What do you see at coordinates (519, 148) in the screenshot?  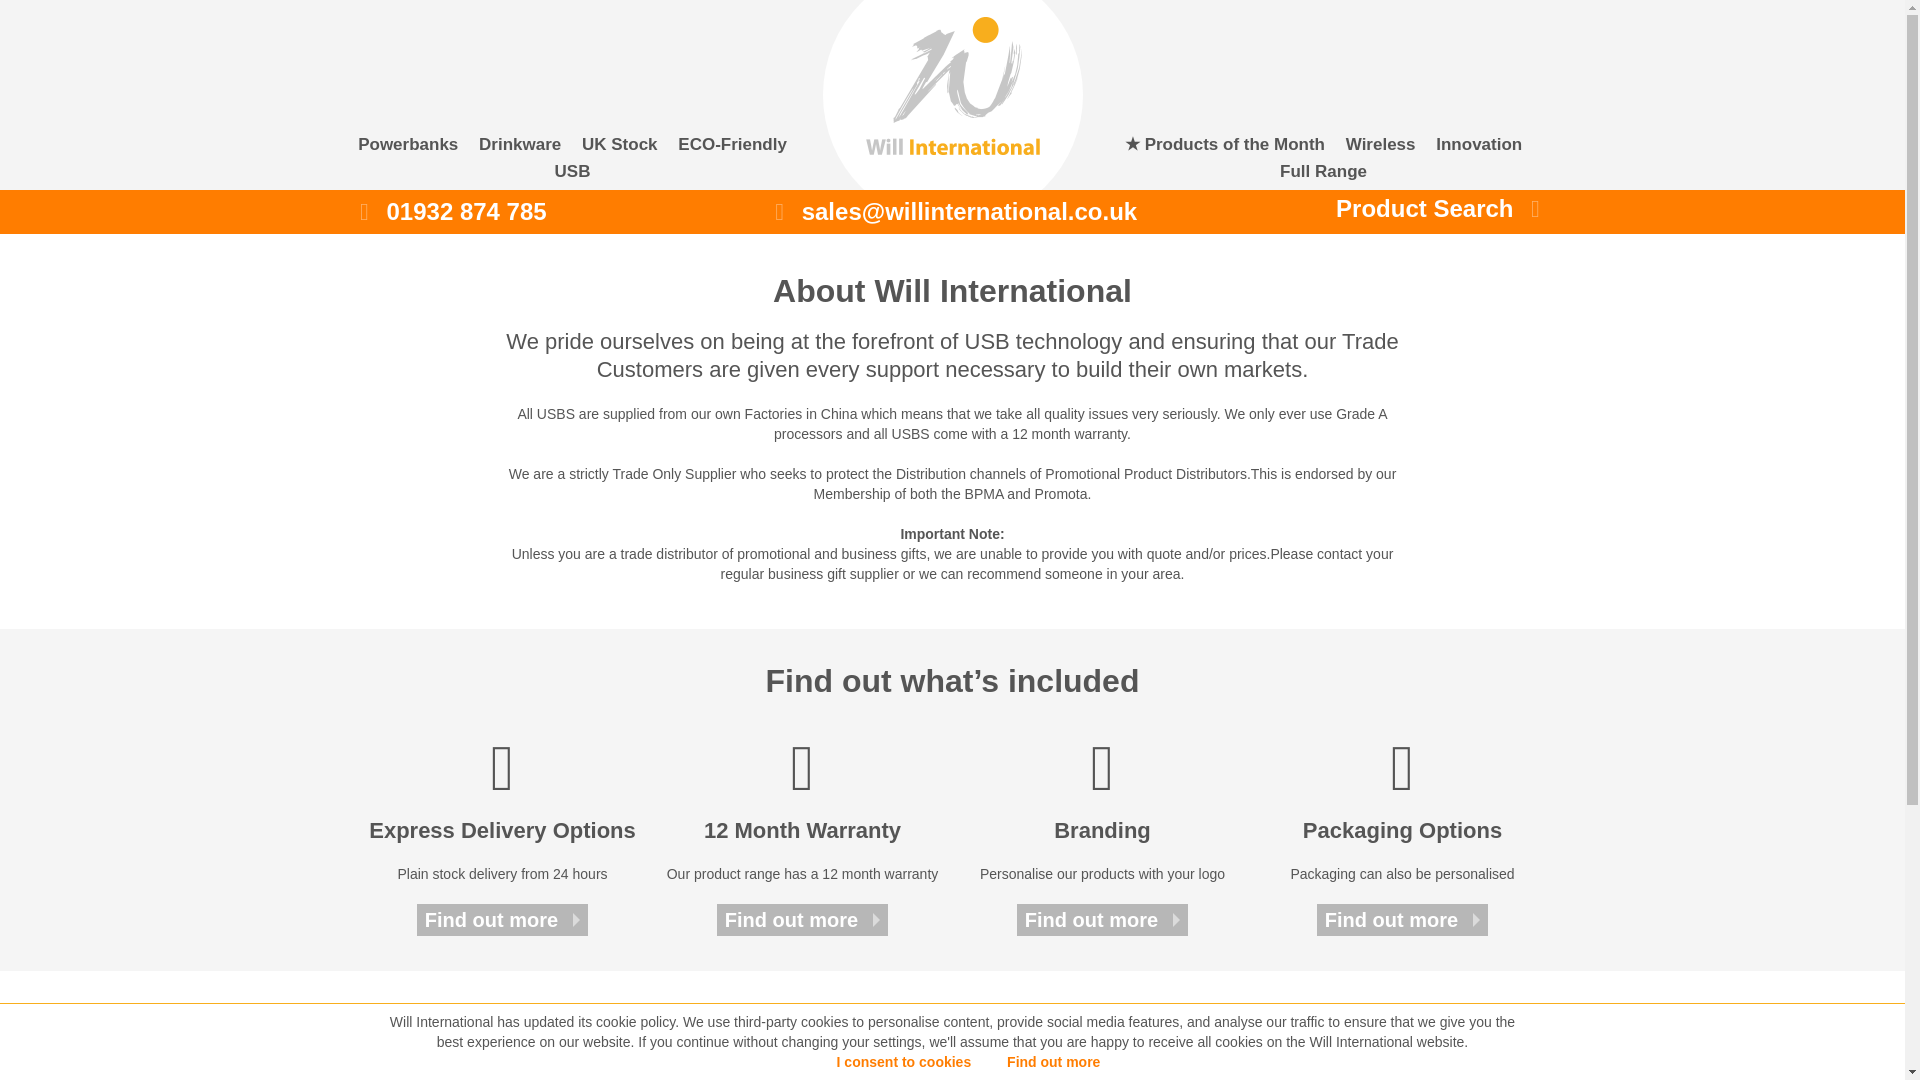 I see `Drinkware` at bounding box center [519, 148].